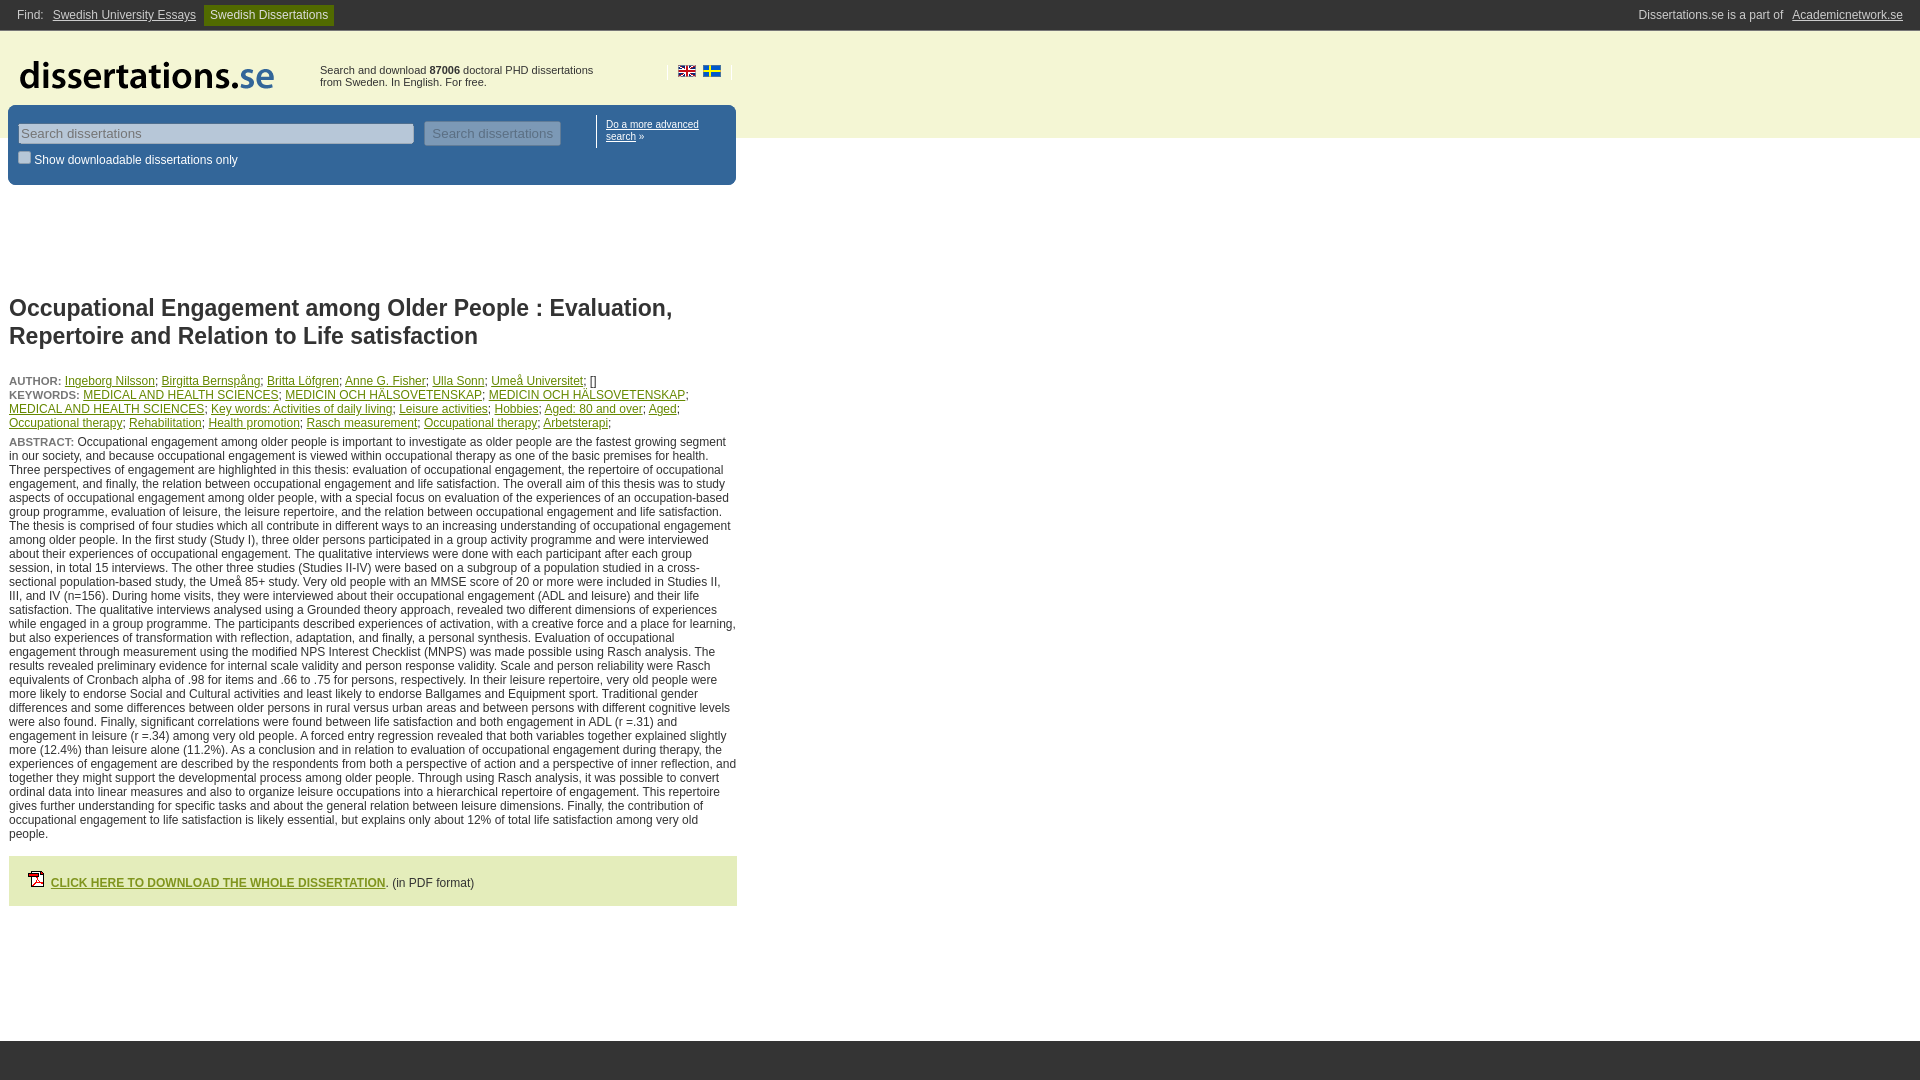 The width and height of the screenshot is (1920, 1080). I want to click on Occupational therapy, so click(480, 422).